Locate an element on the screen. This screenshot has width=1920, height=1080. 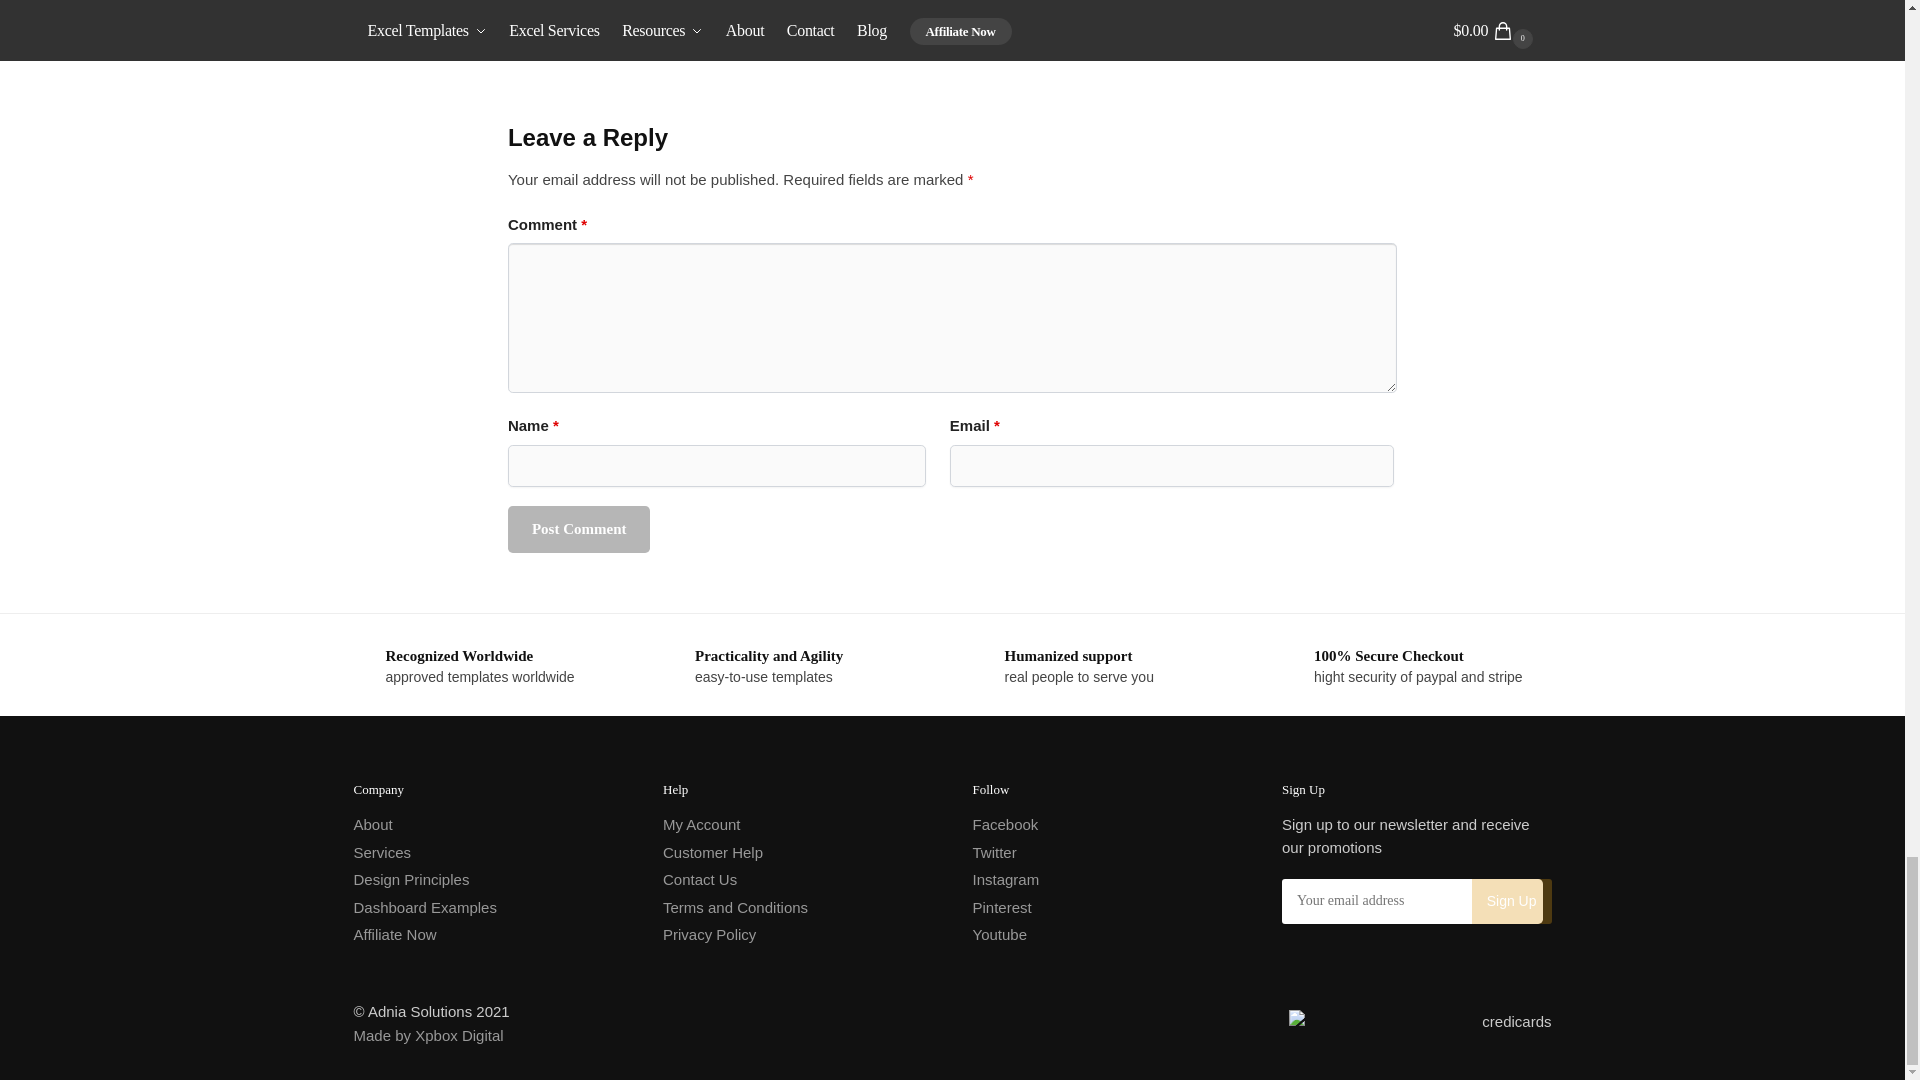
adnia solutions is located at coordinates (1420, 1024).